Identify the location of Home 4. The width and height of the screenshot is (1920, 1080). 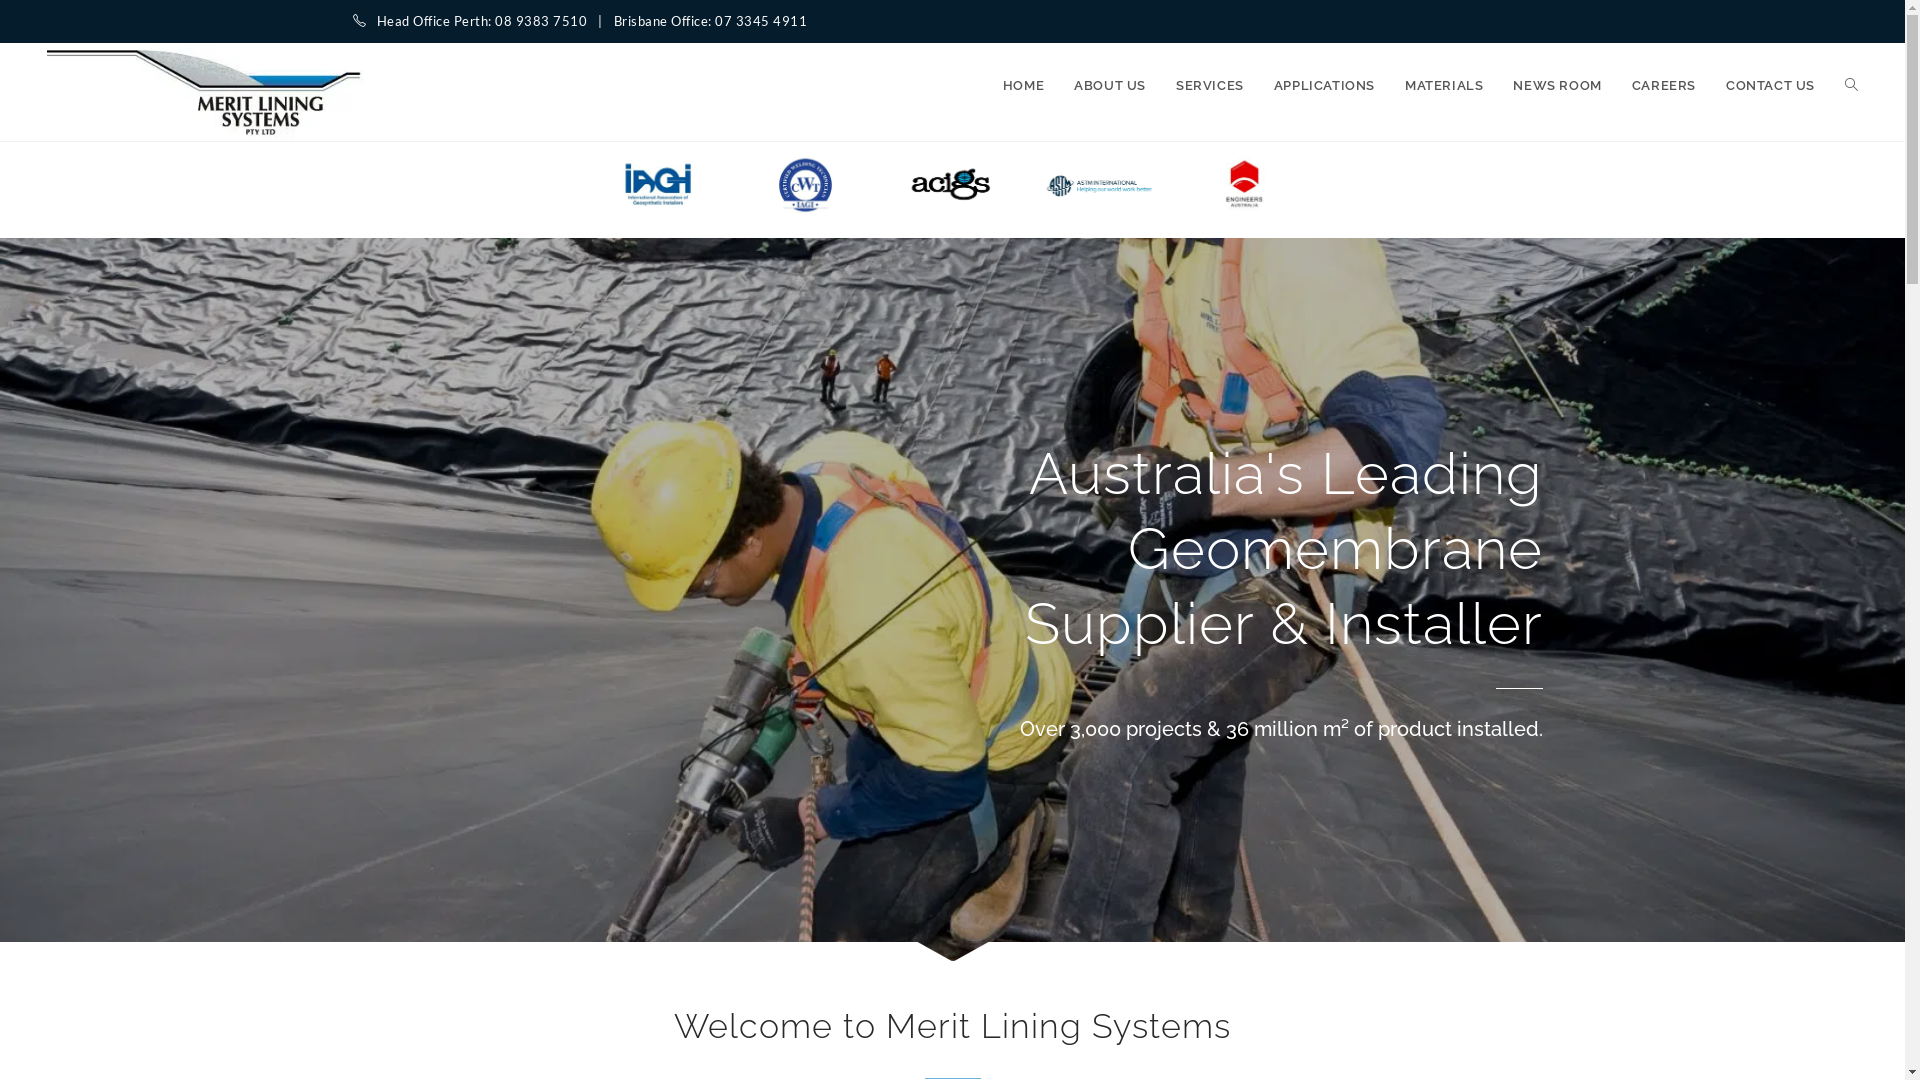
(1100, 185).